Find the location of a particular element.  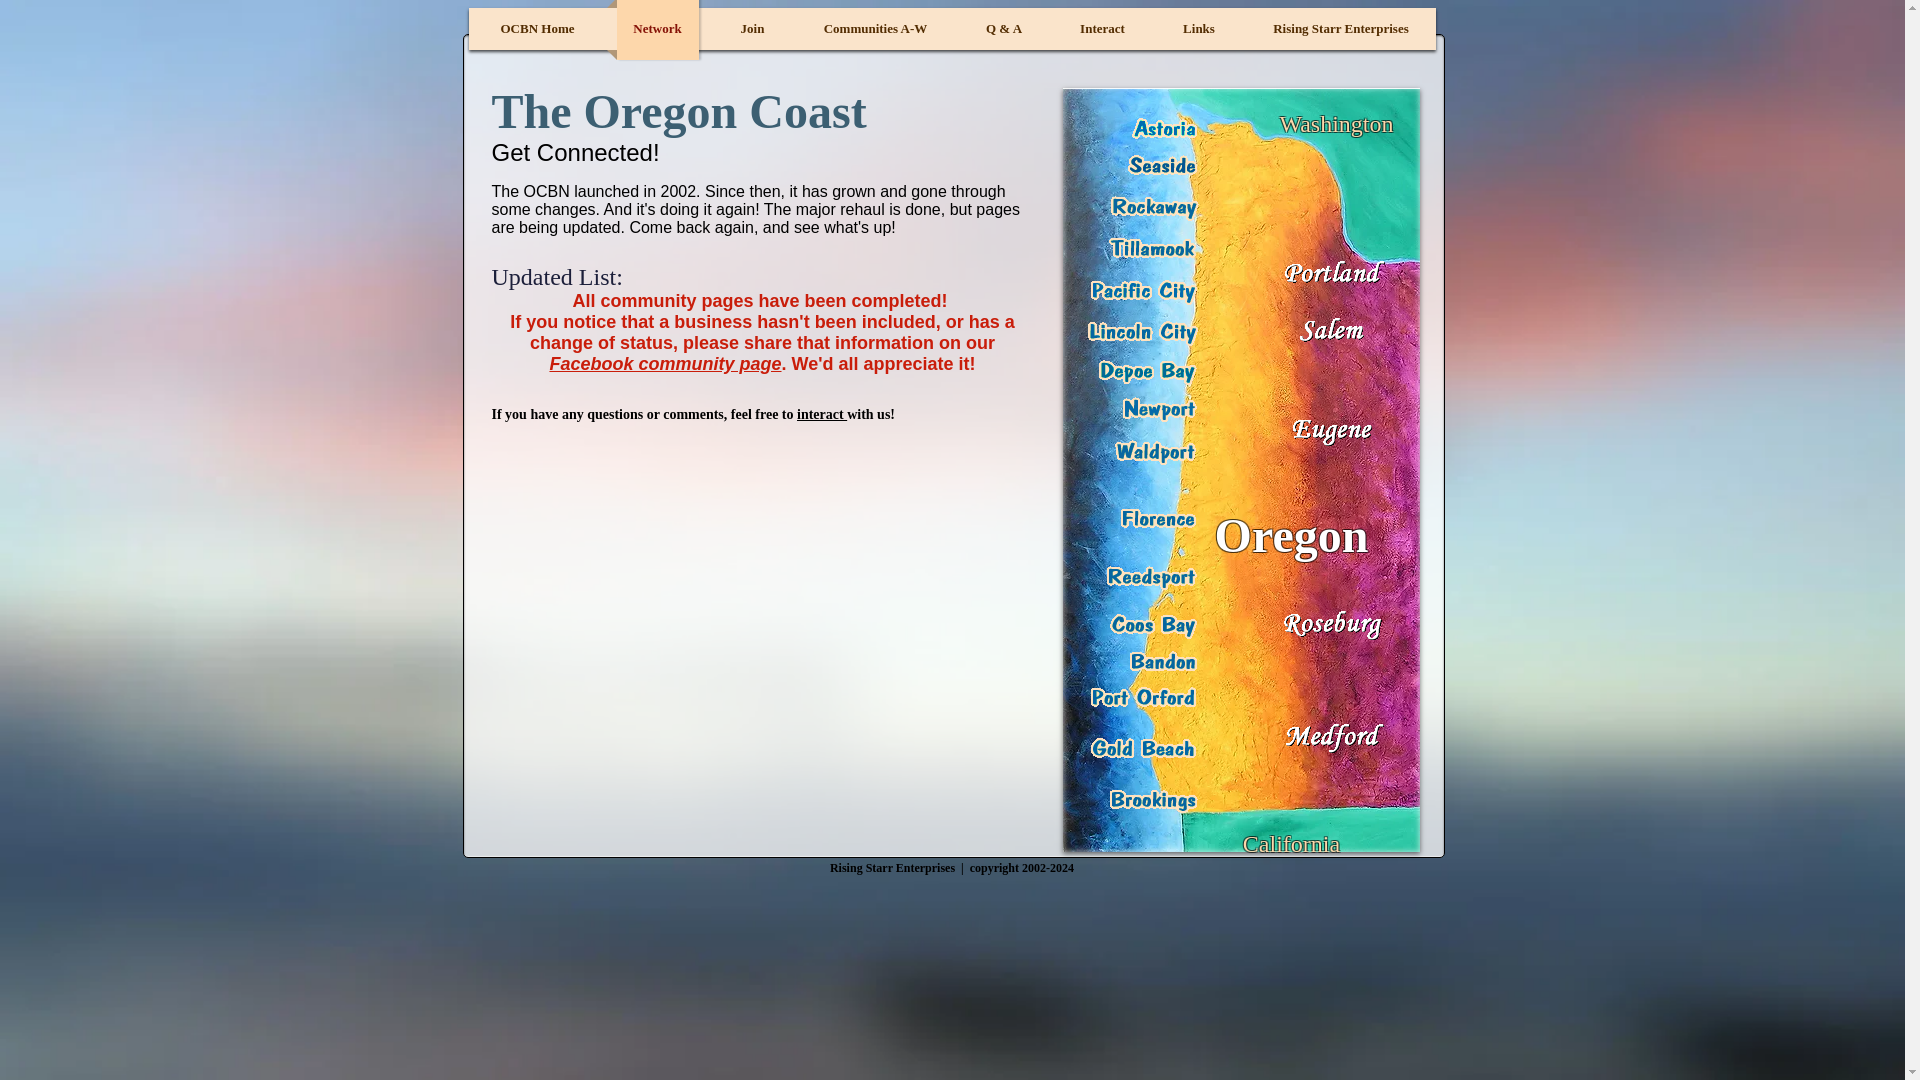

Network is located at coordinates (657, 30).